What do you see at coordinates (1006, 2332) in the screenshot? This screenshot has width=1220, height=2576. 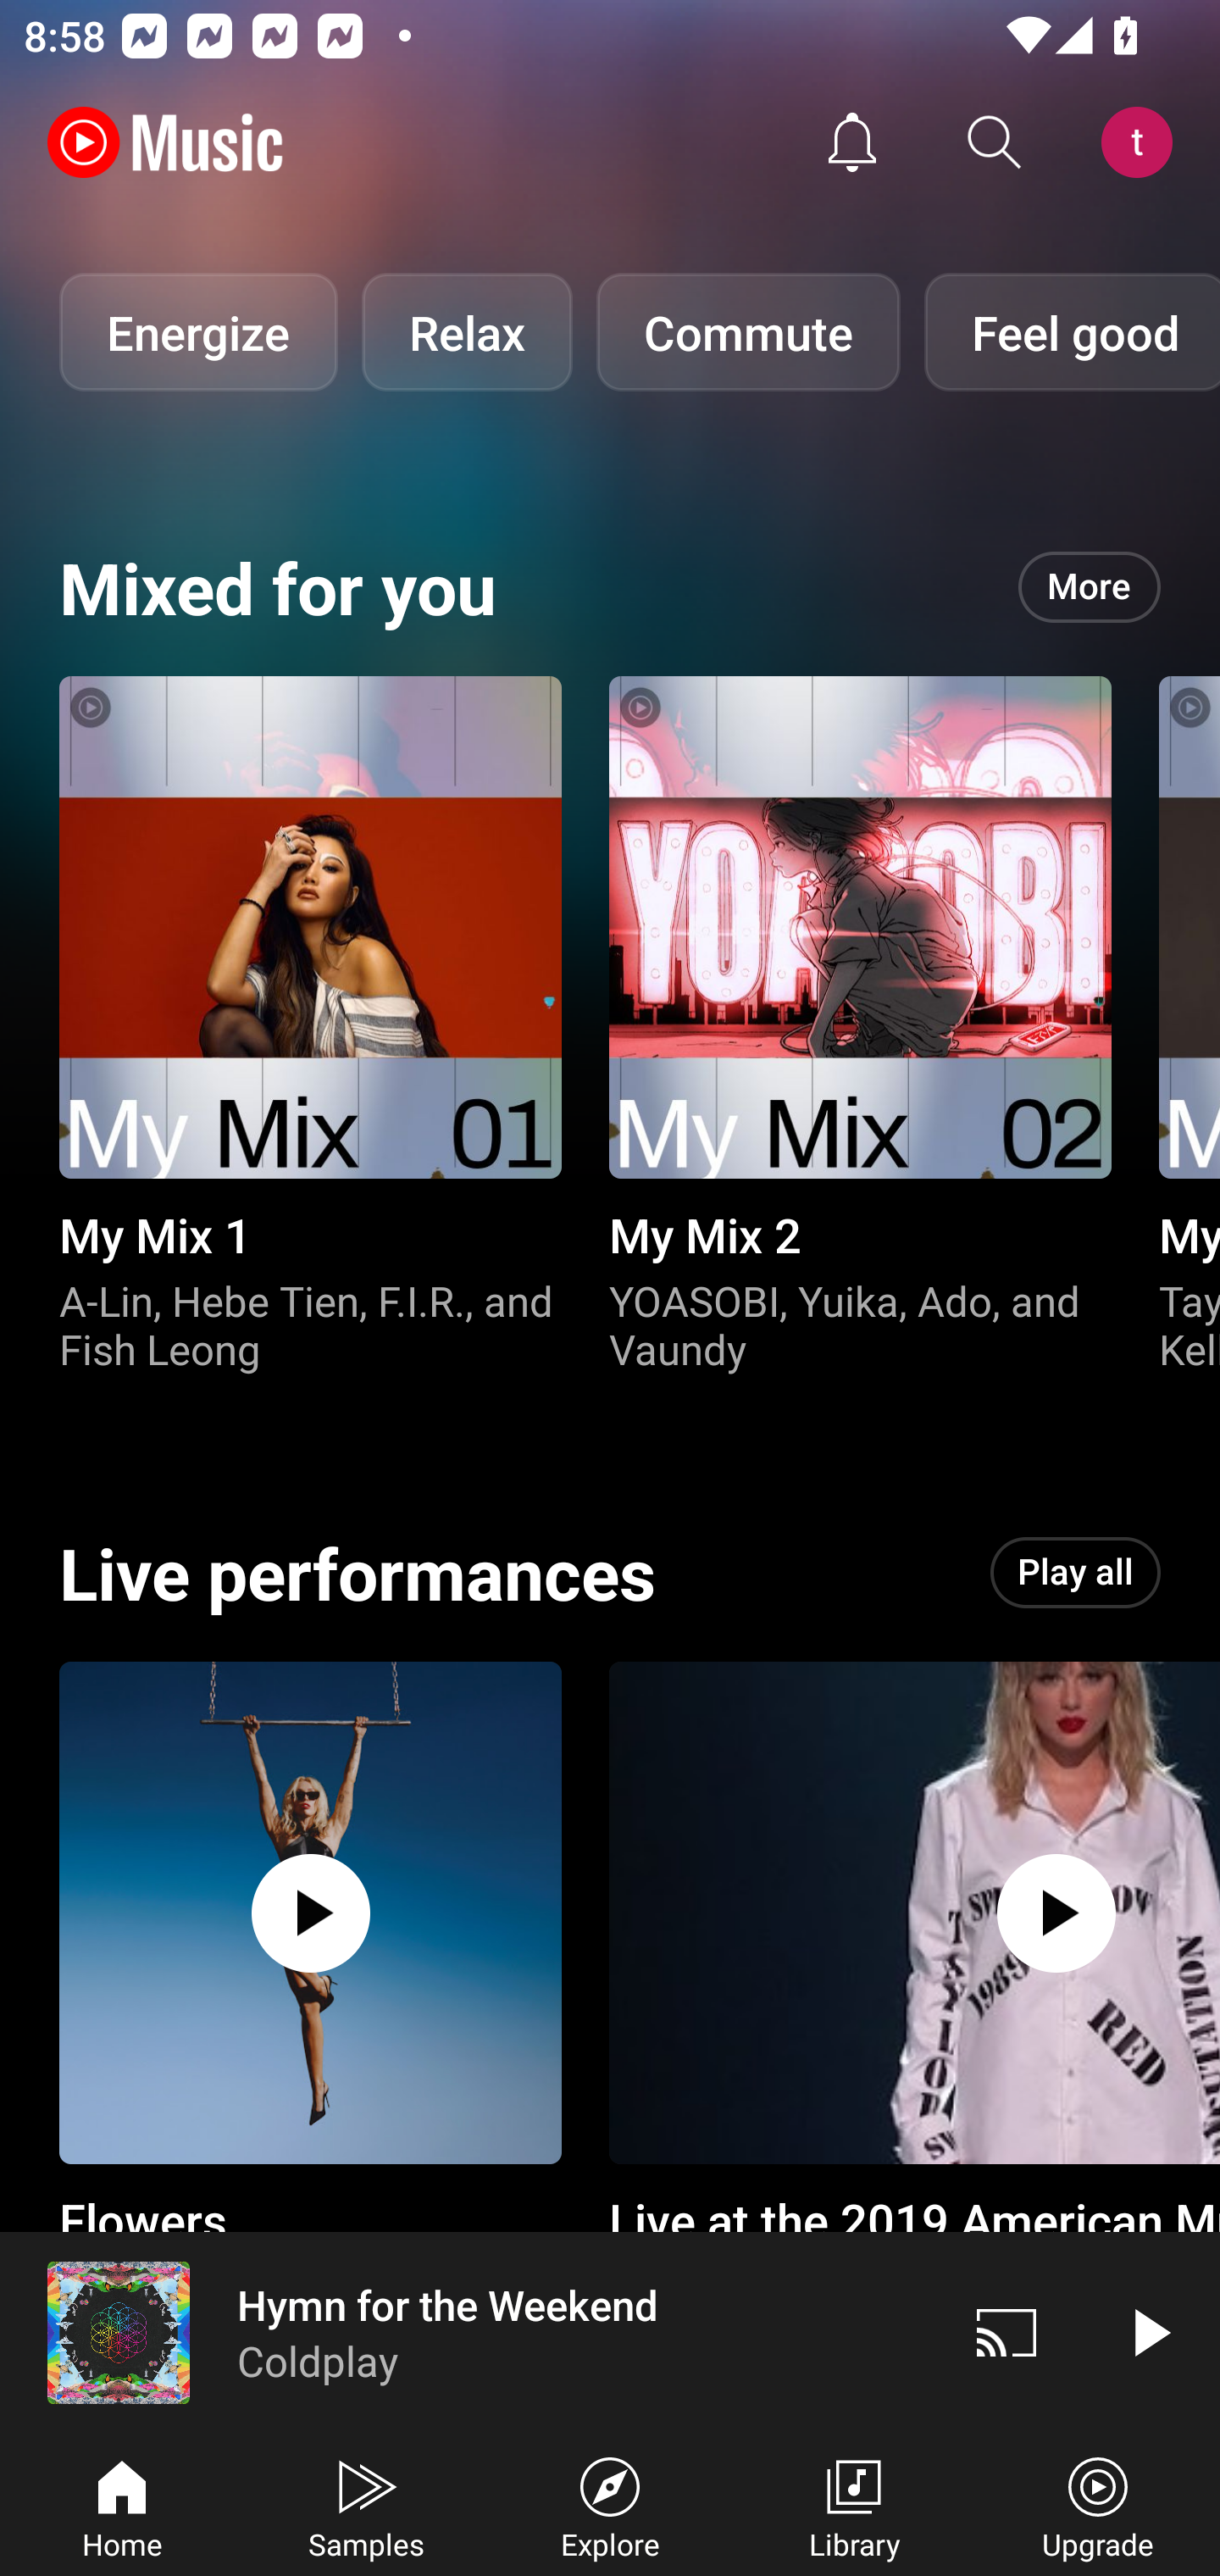 I see `Cast. Disconnected` at bounding box center [1006, 2332].